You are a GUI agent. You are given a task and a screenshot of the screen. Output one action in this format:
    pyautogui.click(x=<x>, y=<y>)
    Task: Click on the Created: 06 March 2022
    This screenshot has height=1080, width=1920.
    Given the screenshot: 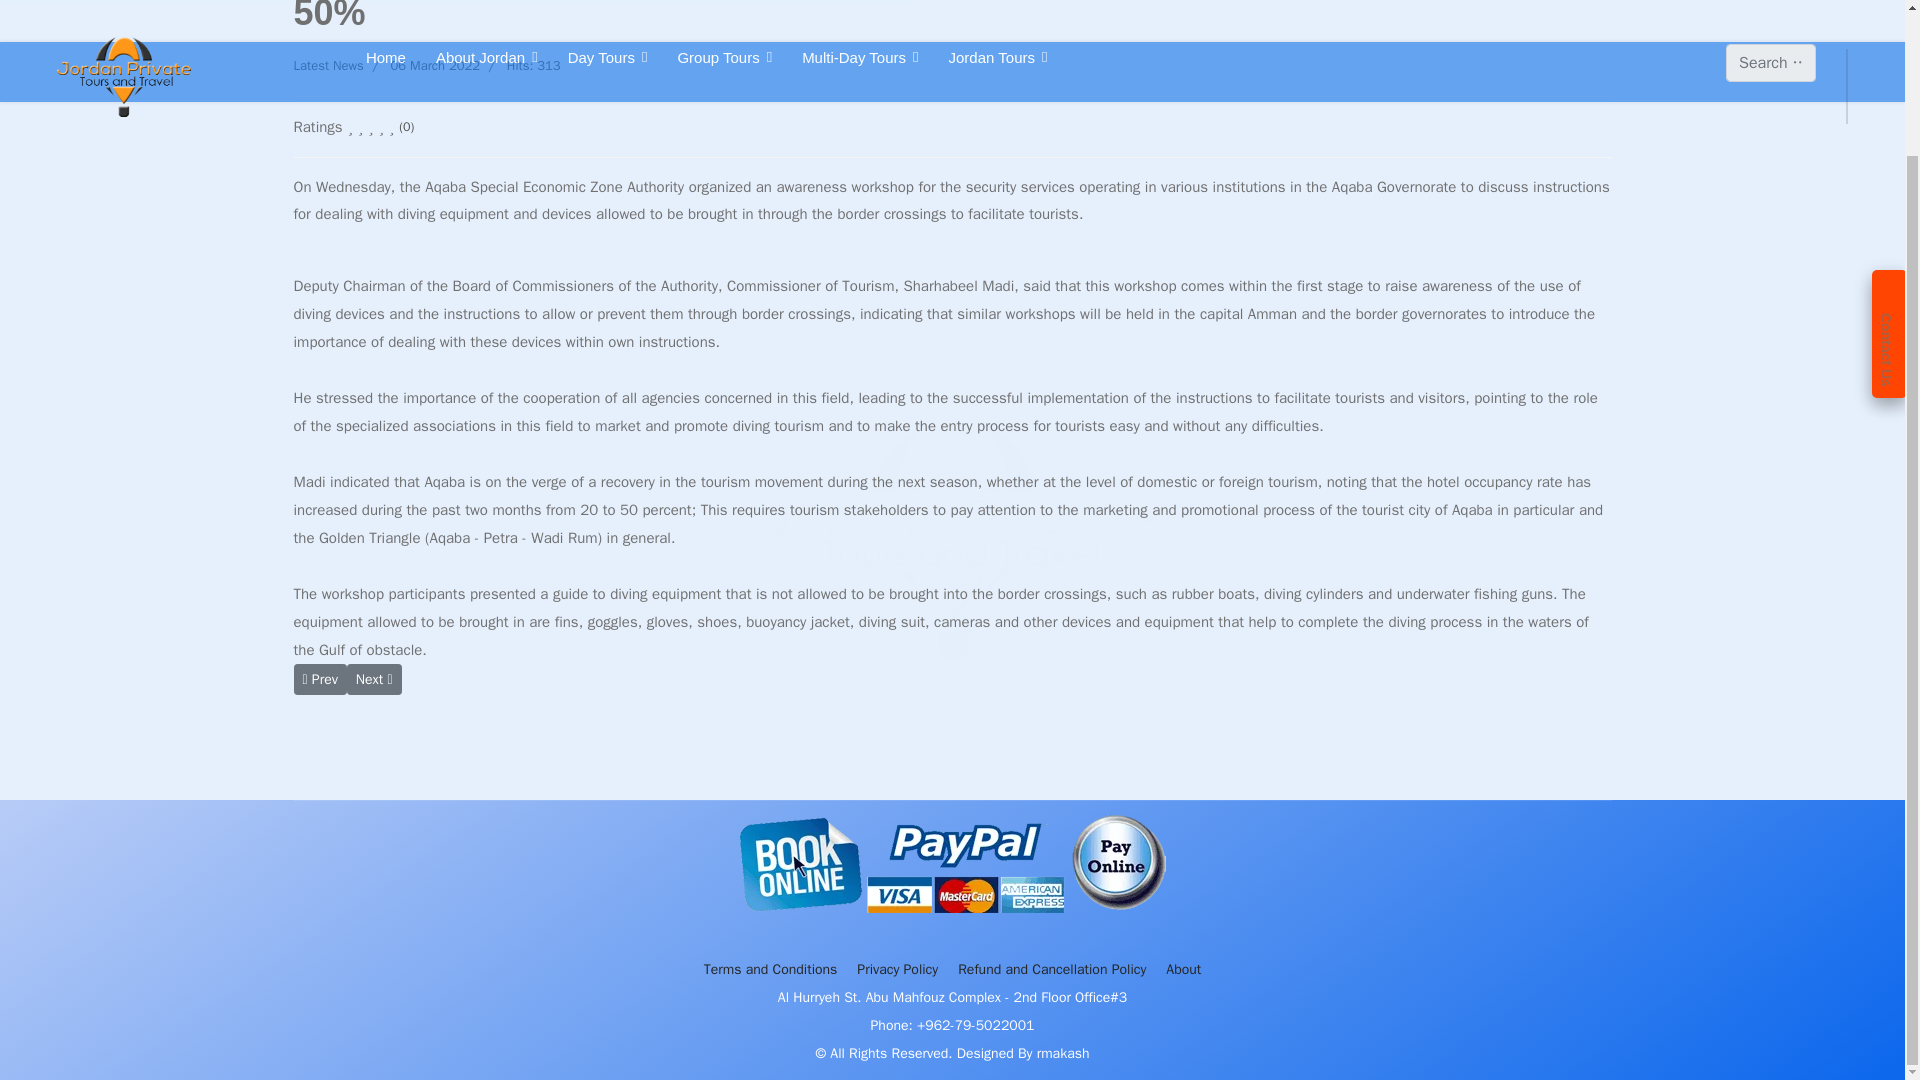 What is the action you would take?
    pyautogui.click(x=422, y=65)
    